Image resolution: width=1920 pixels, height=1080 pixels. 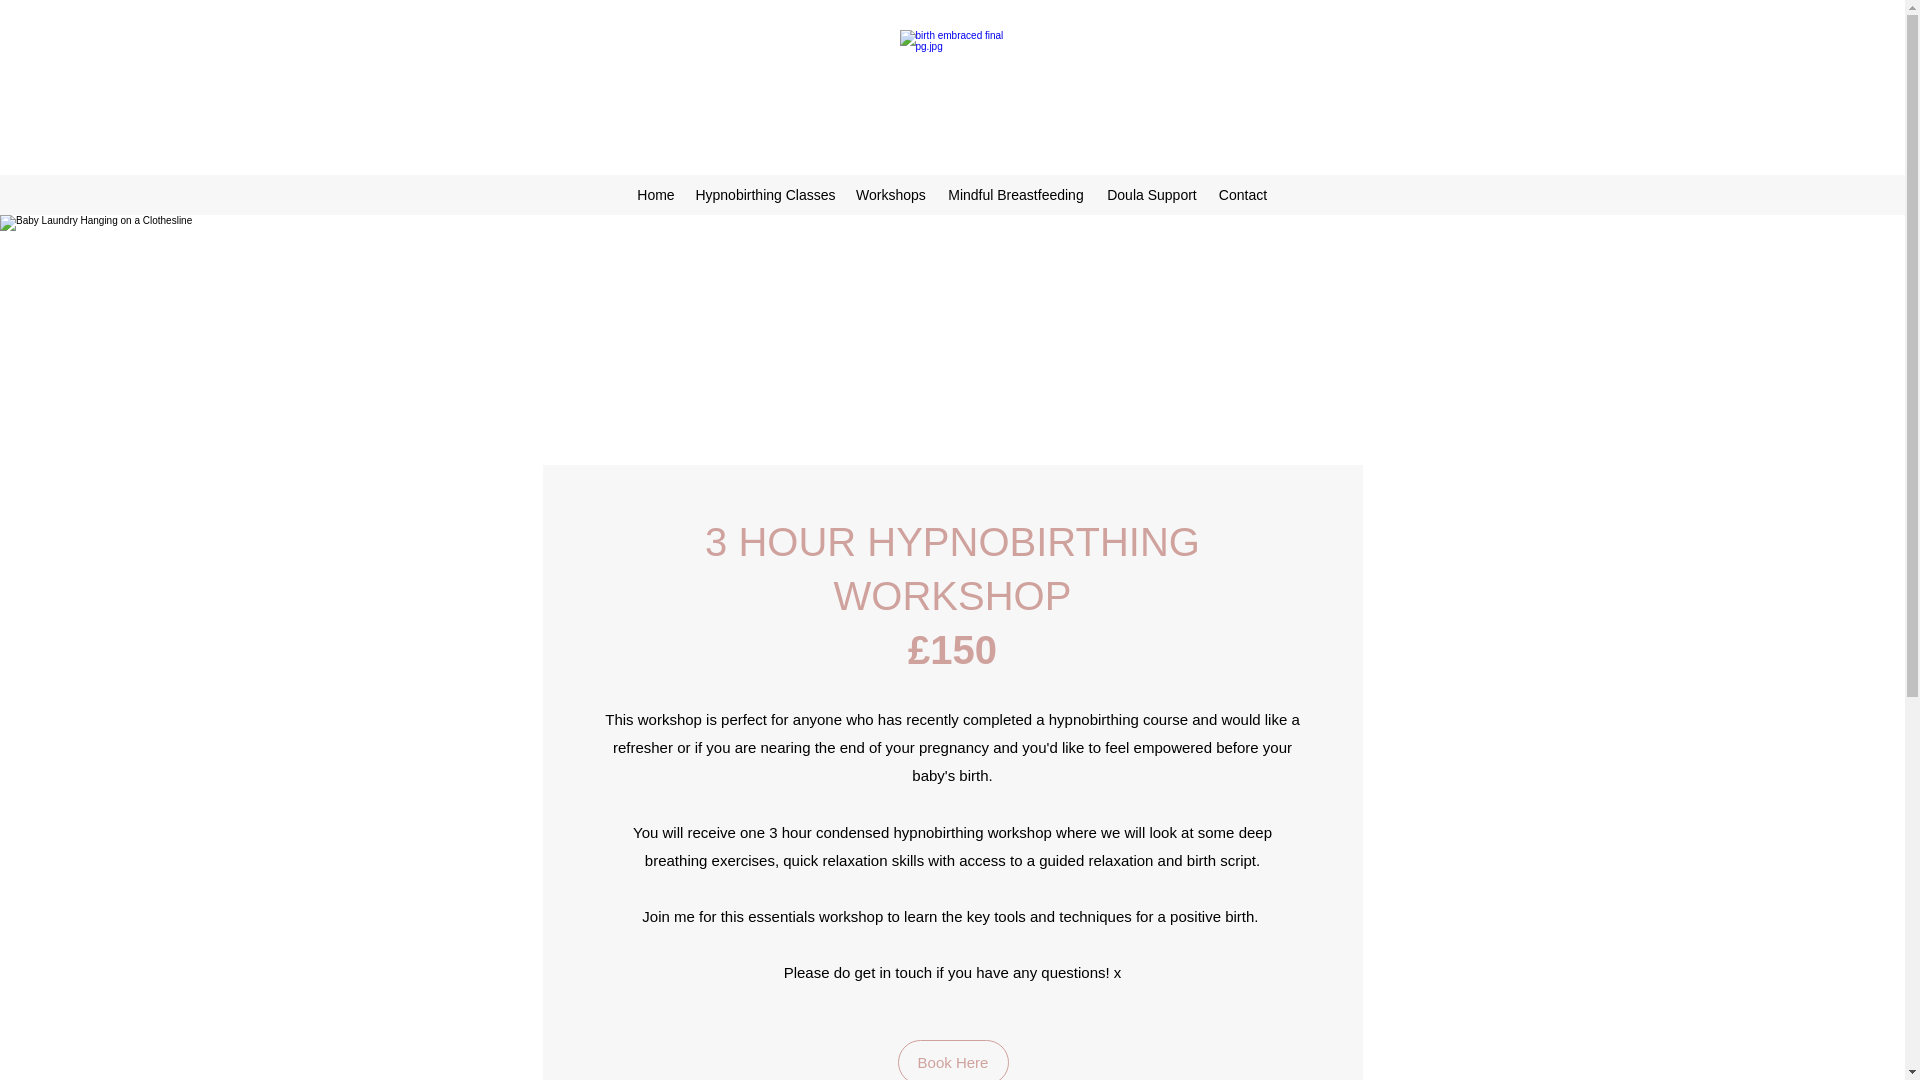 What do you see at coordinates (891, 194) in the screenshot?
I see `Workshops` at bounding box center [891, 194].